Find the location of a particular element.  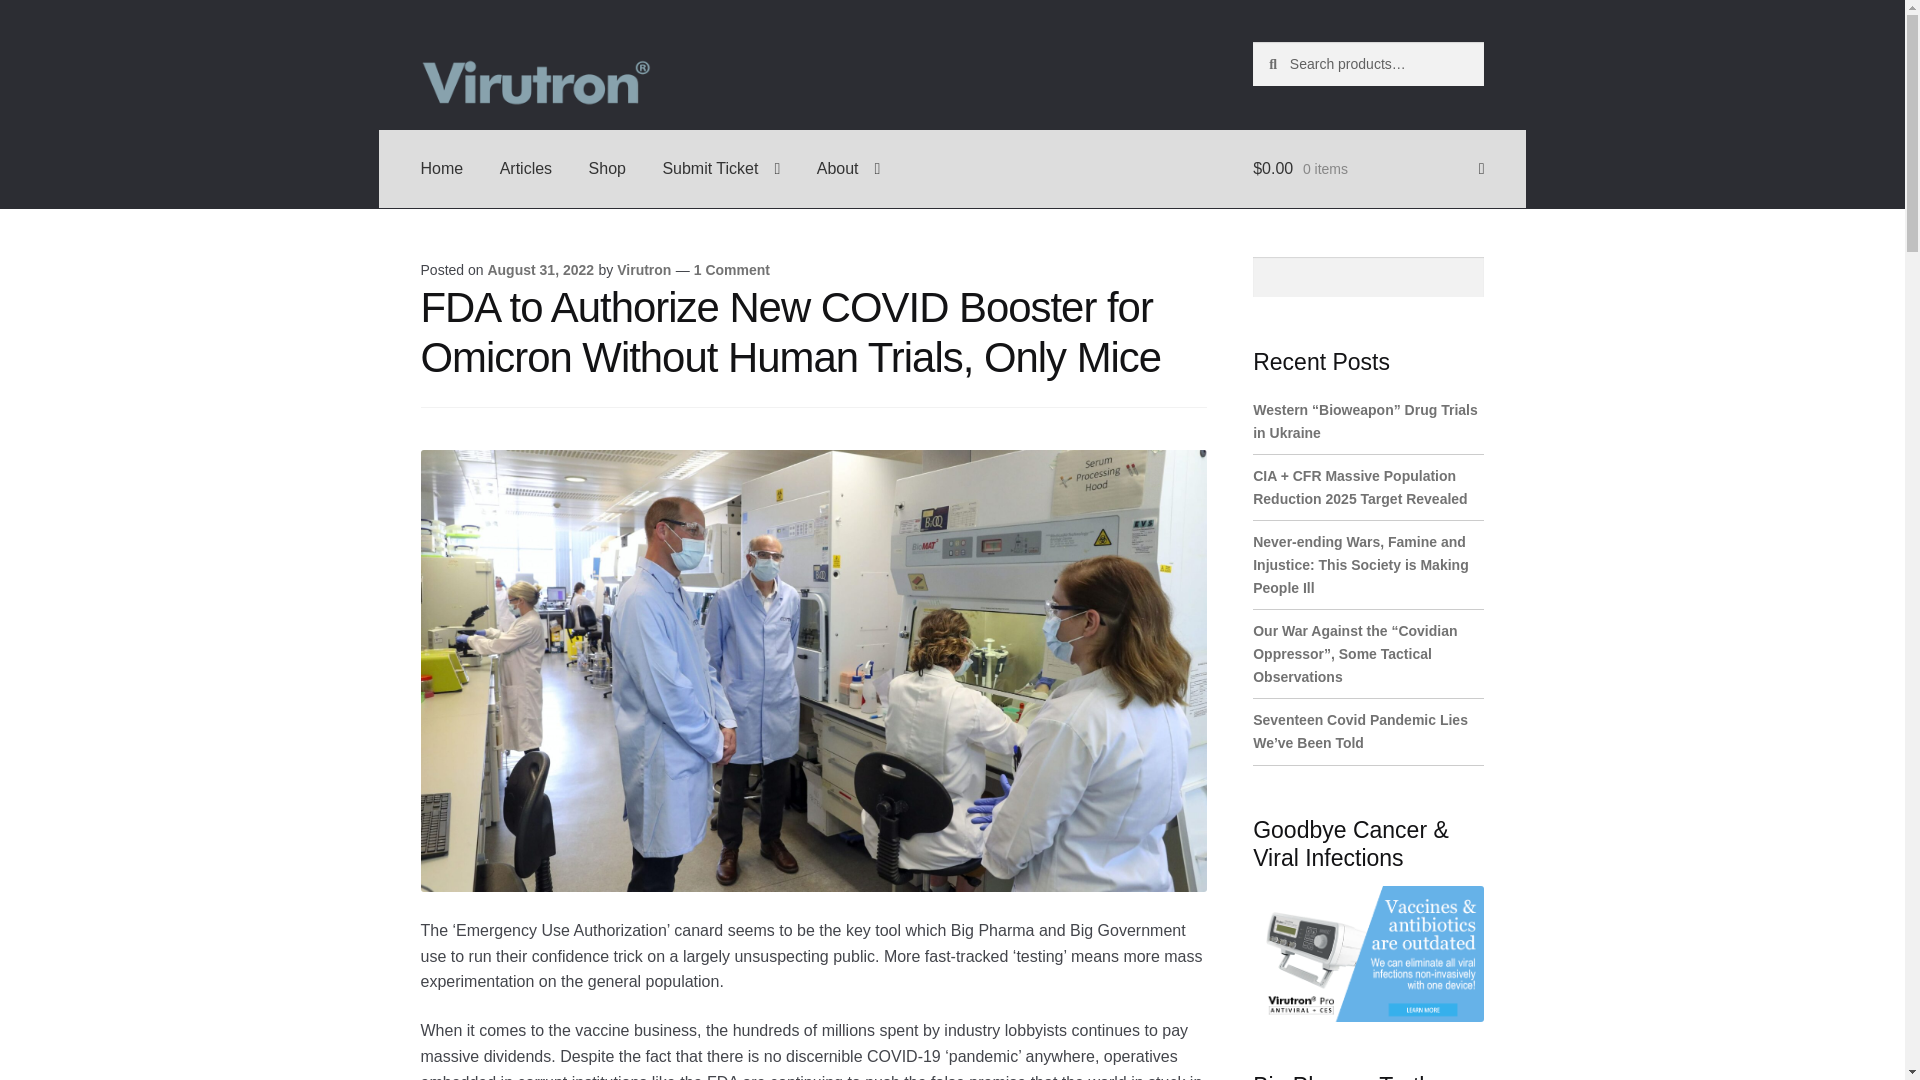

About is located at coordinates (848, 168).